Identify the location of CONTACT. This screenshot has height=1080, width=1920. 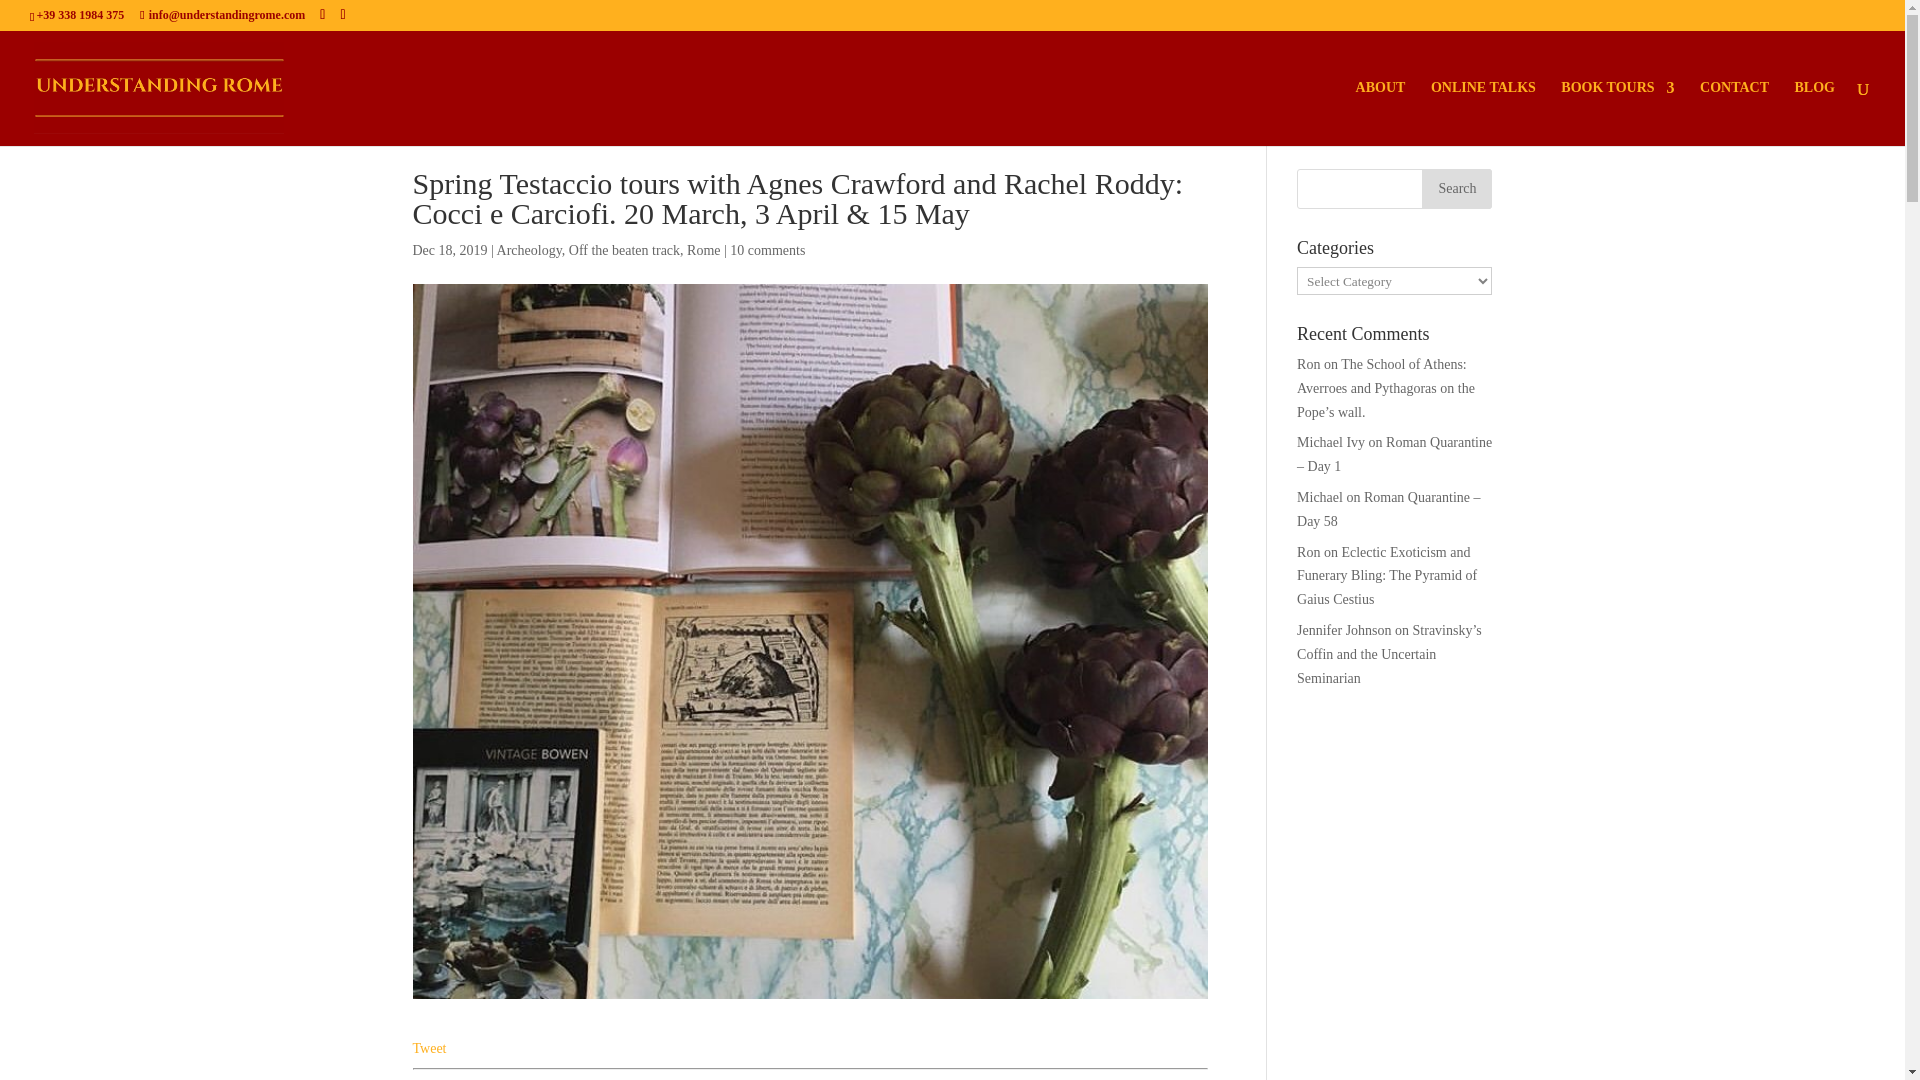
(1734, 113).